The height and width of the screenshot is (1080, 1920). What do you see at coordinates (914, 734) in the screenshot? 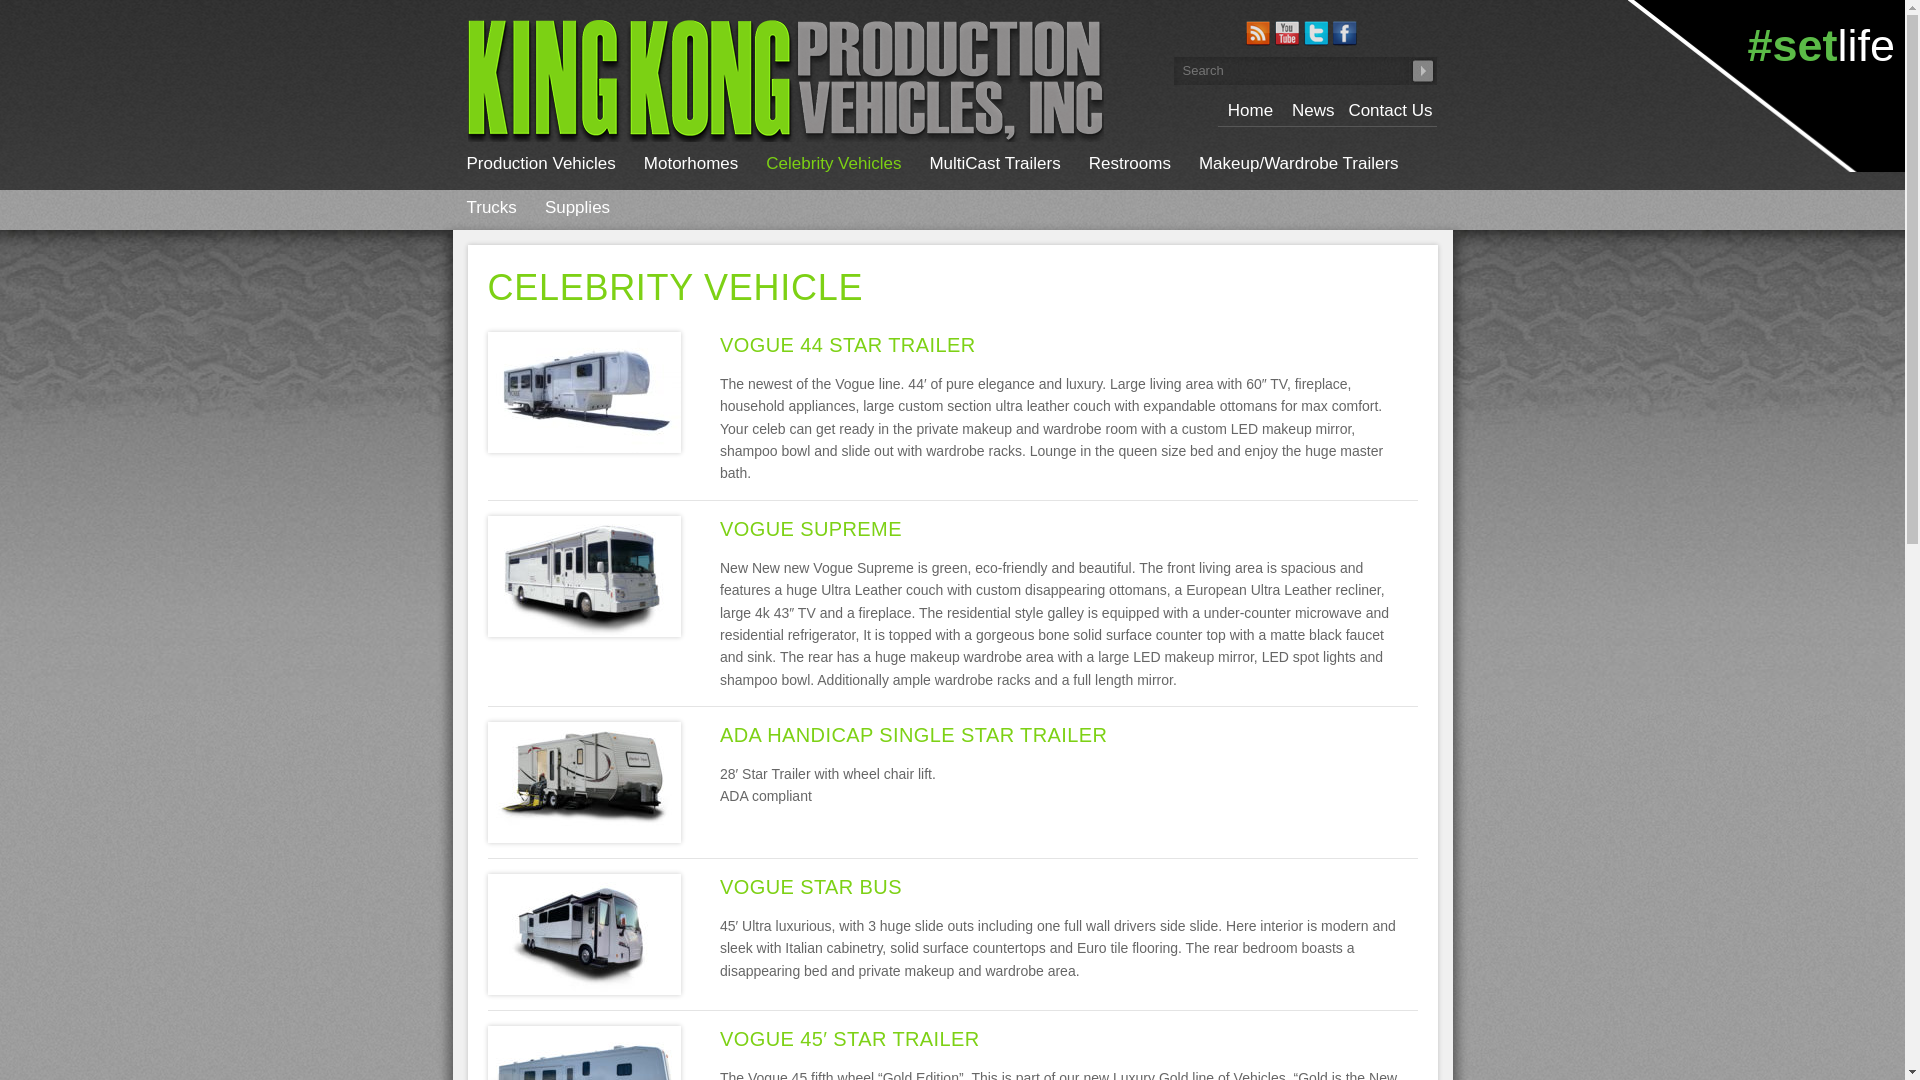
I see `ADA Handicap Single Star Trailer` at bounding box center [914, 734].